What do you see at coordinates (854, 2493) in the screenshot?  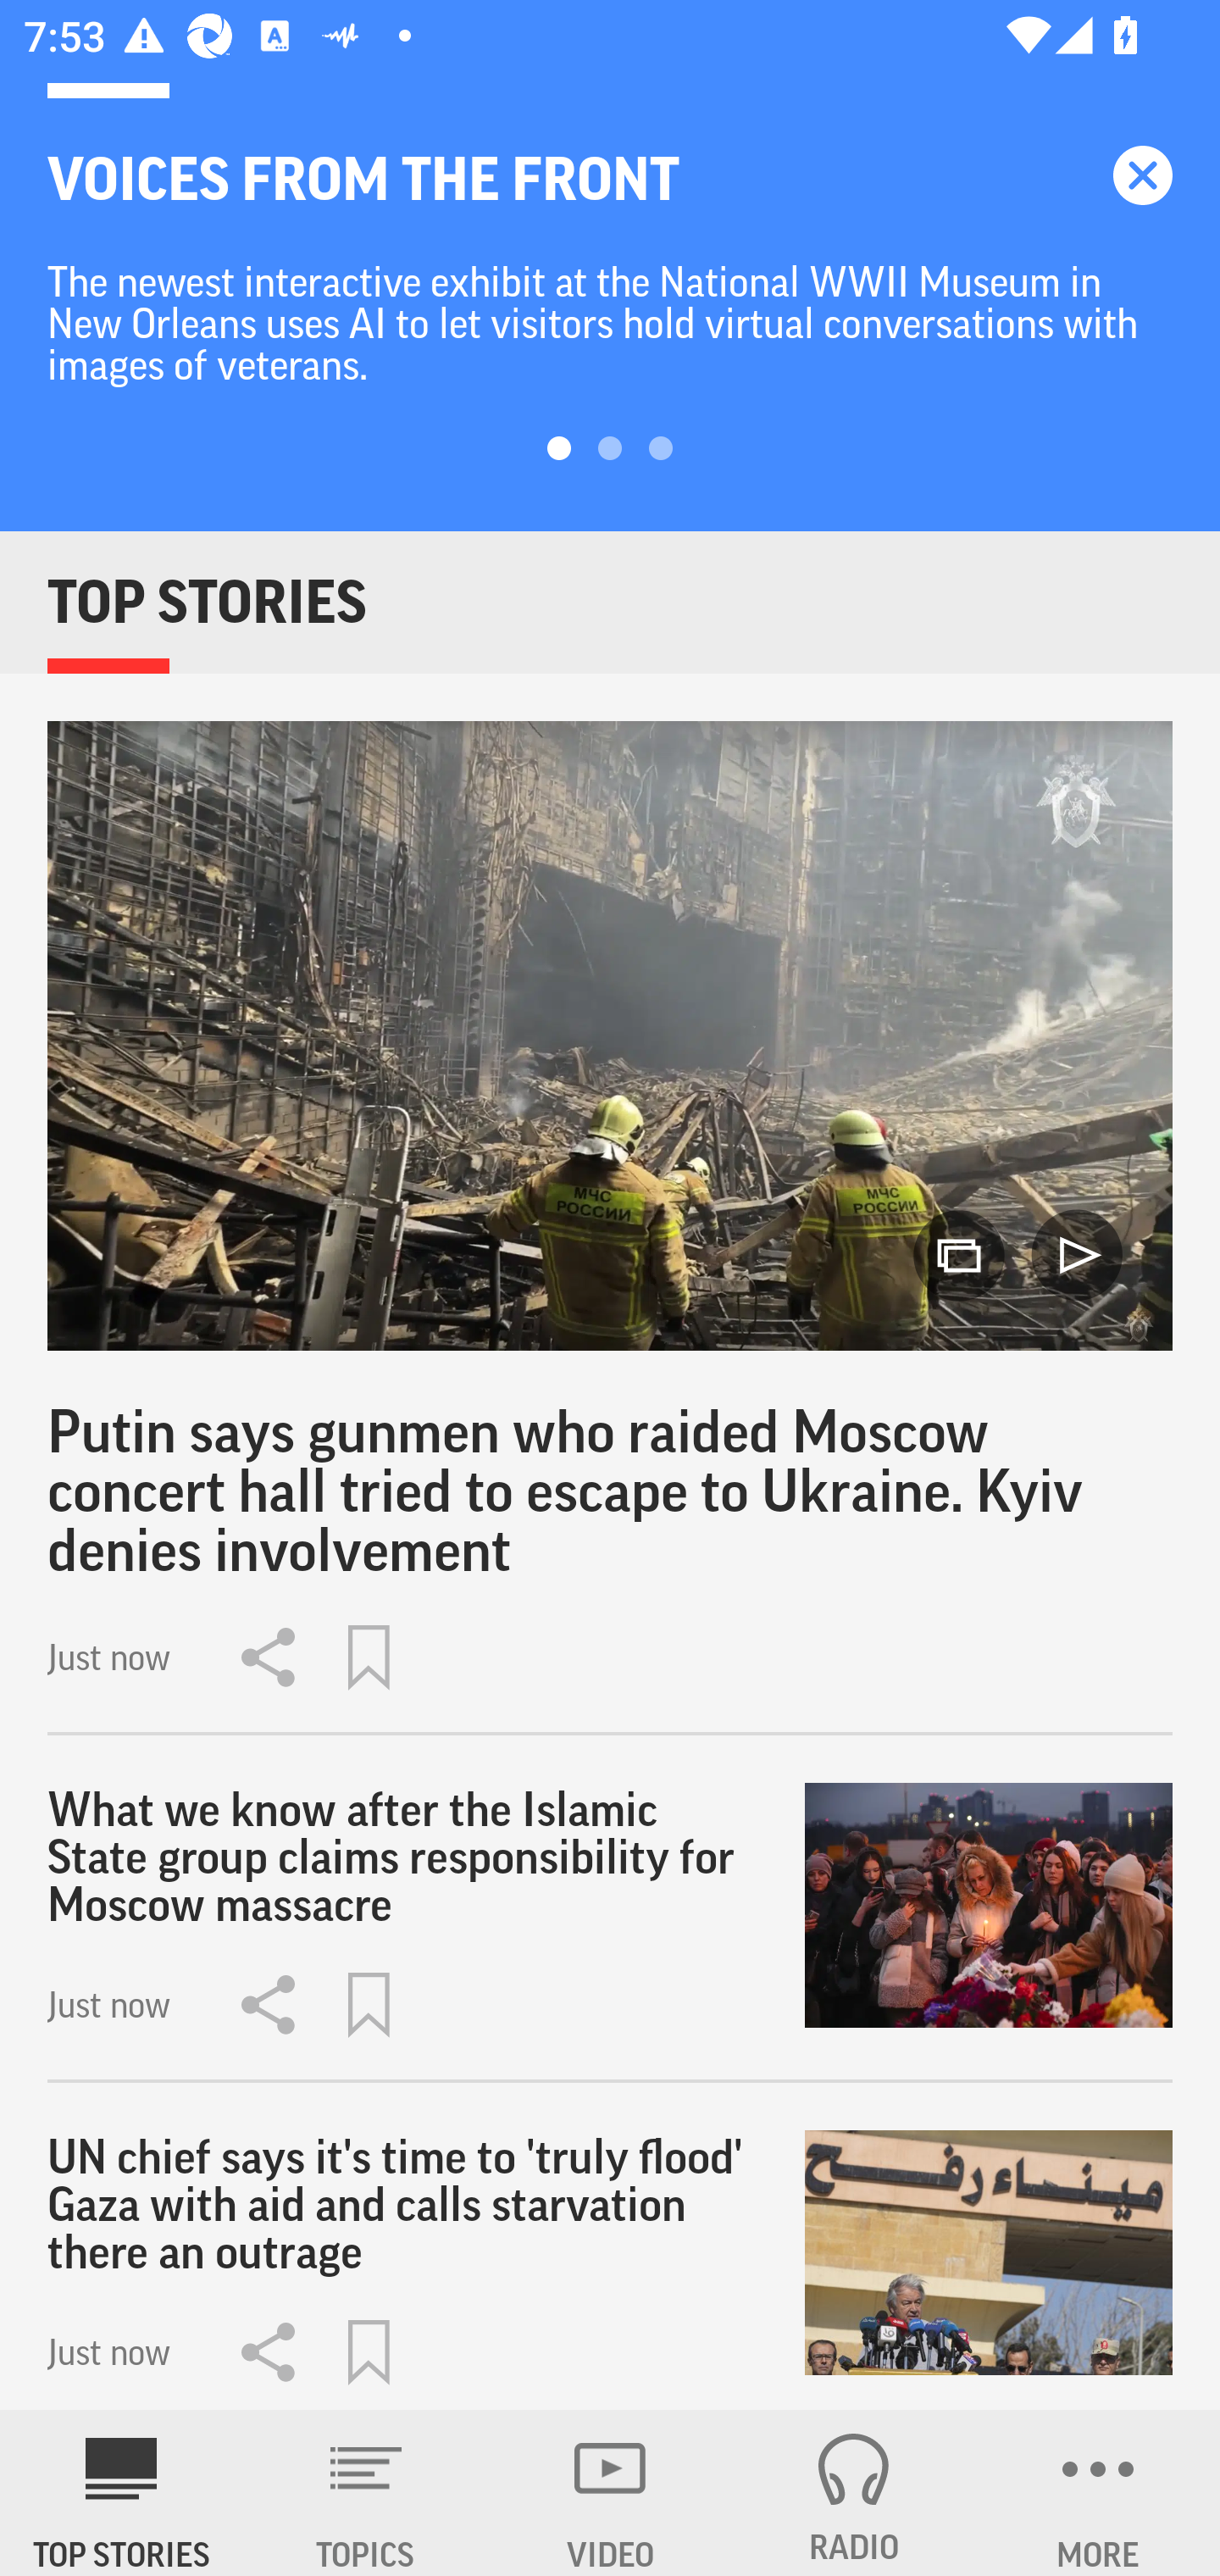 I see `RADIO` at bounding box center [854, 2493].